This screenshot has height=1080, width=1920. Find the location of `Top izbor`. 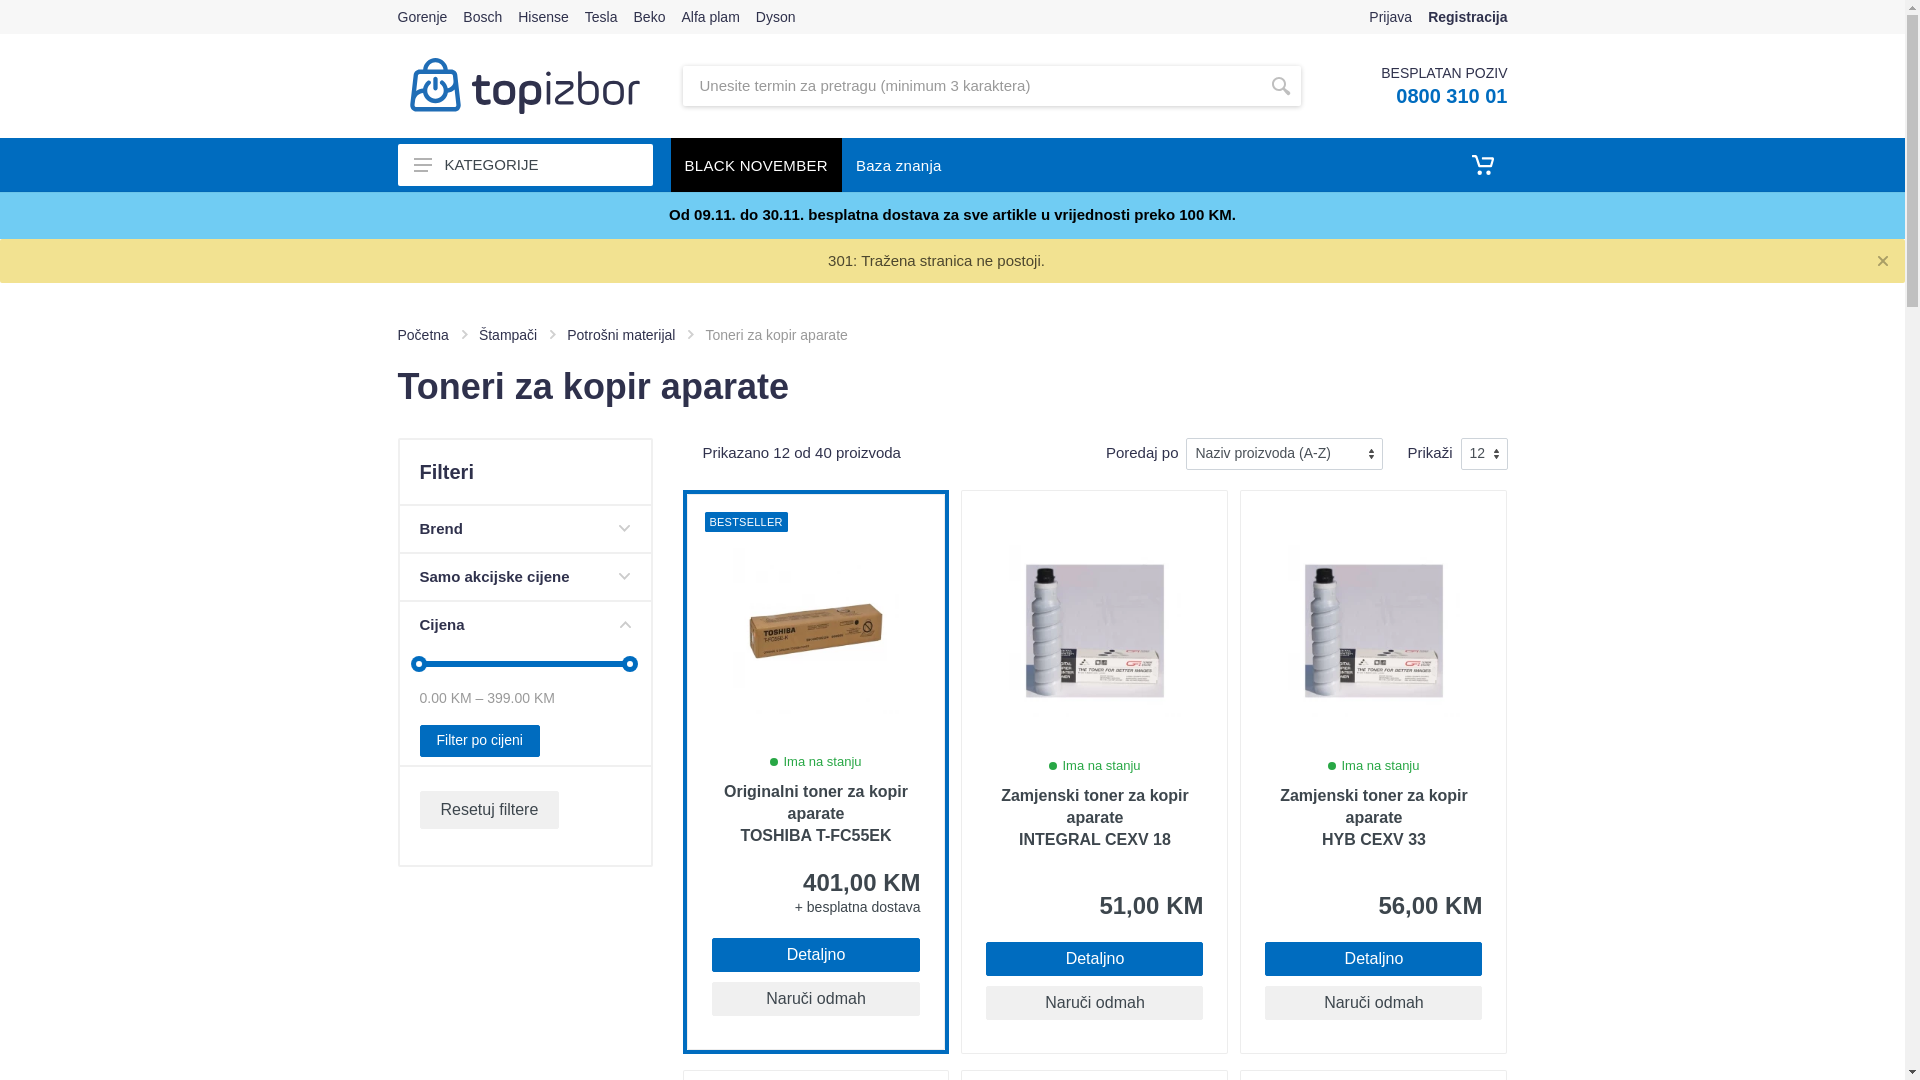

Top izbor is located at coordinates (525, 86).